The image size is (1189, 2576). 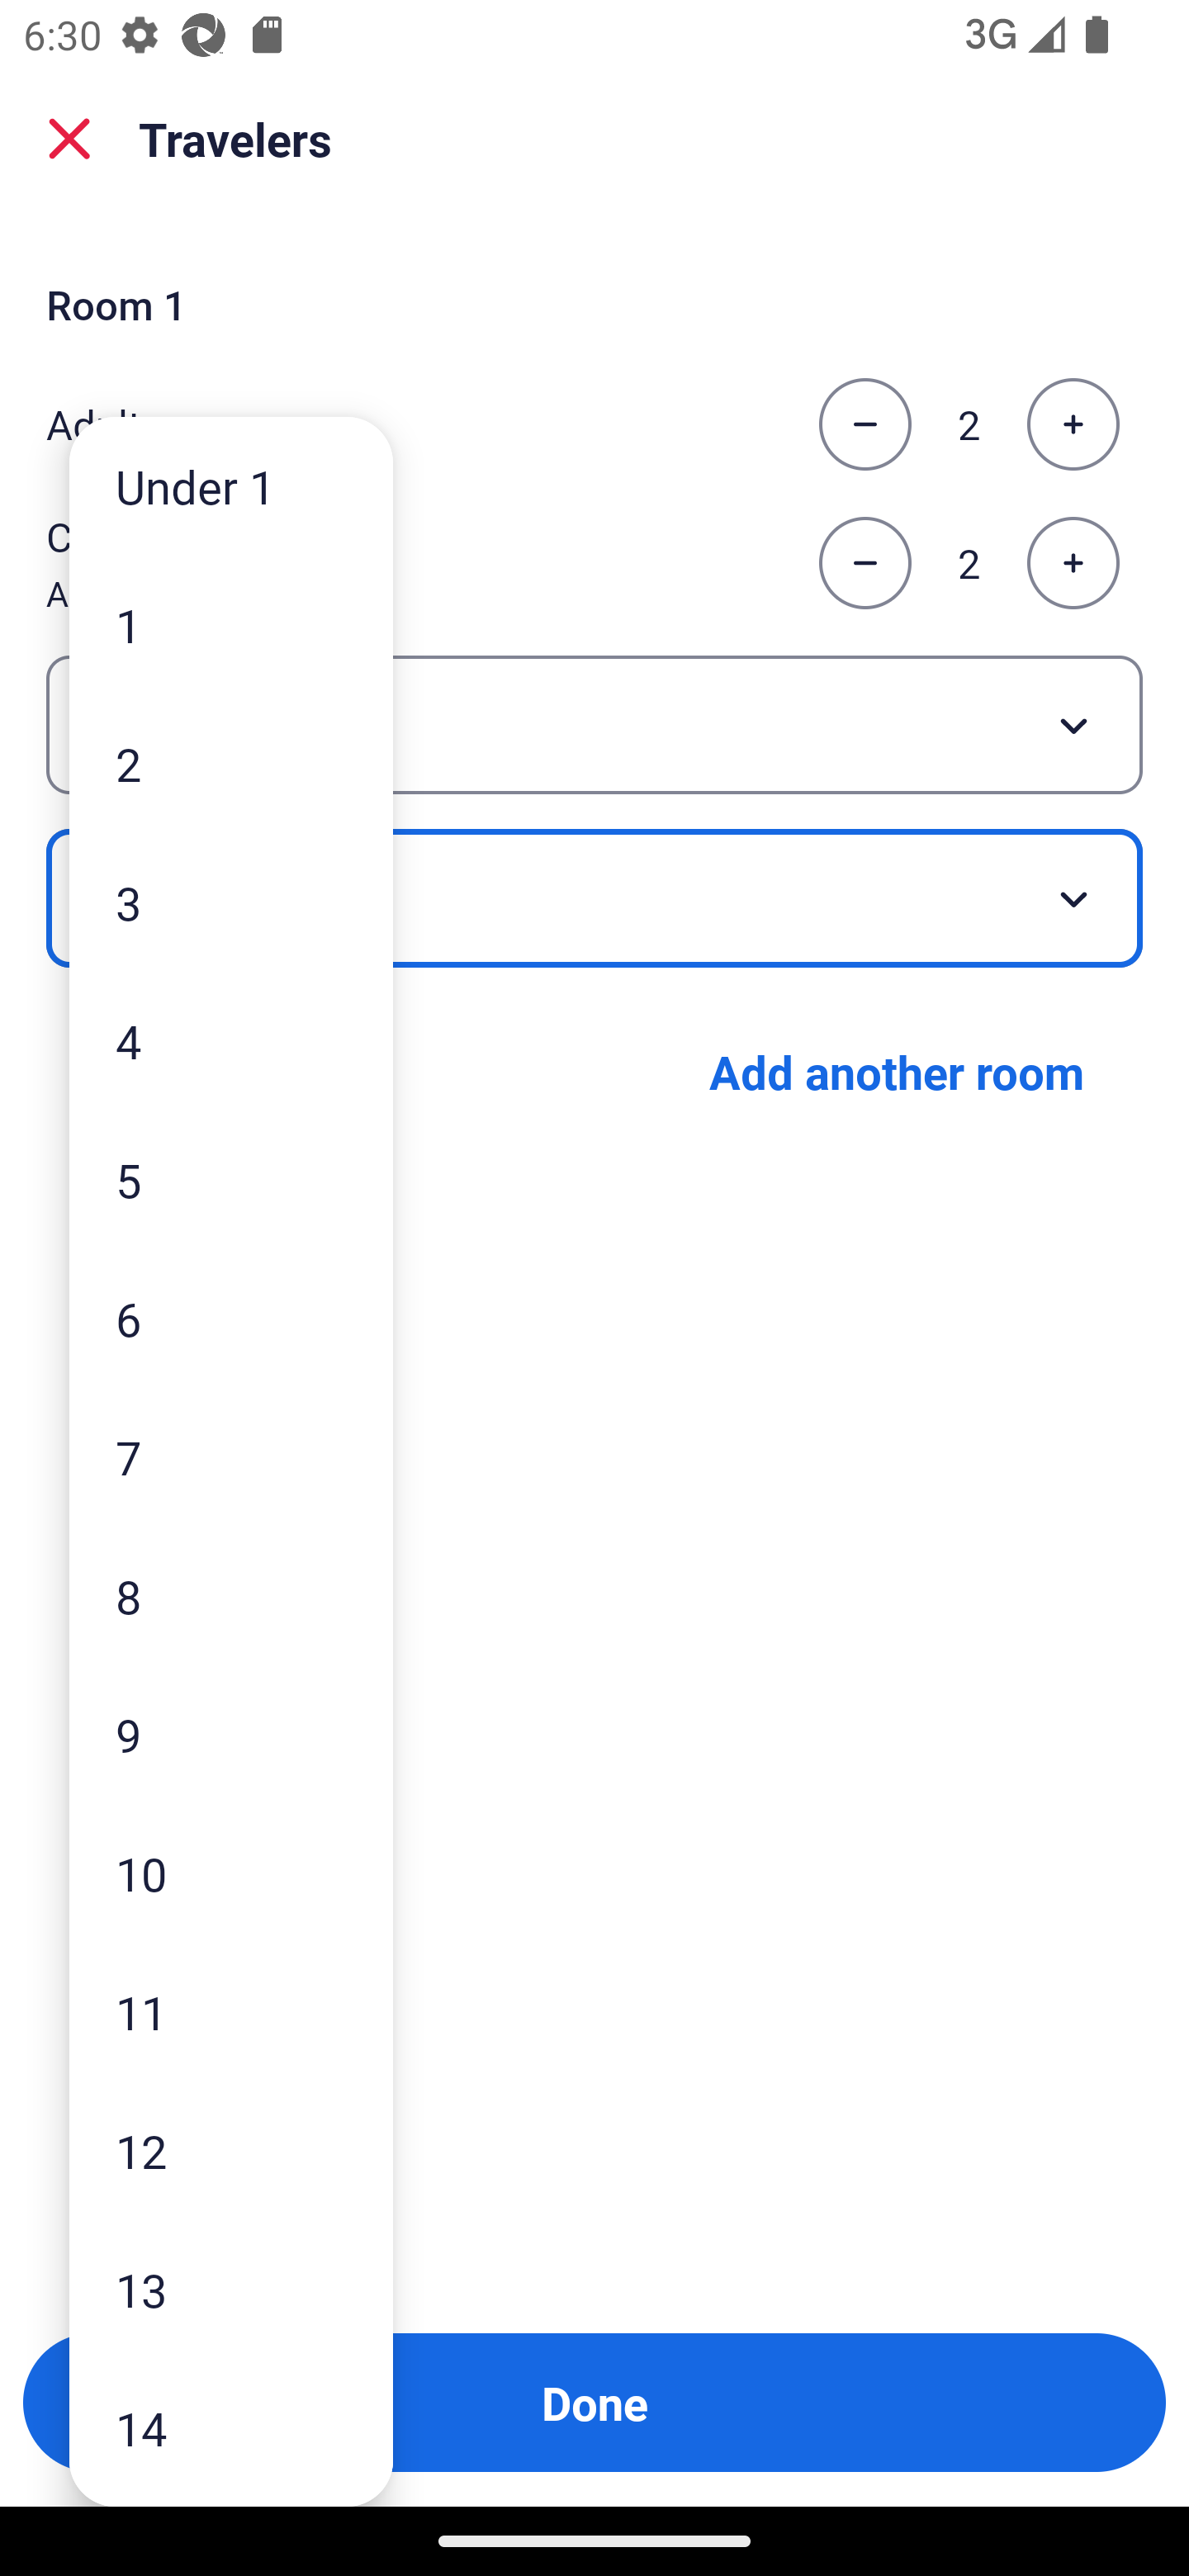 I want to click on 6, so click(x=231, y=1319).